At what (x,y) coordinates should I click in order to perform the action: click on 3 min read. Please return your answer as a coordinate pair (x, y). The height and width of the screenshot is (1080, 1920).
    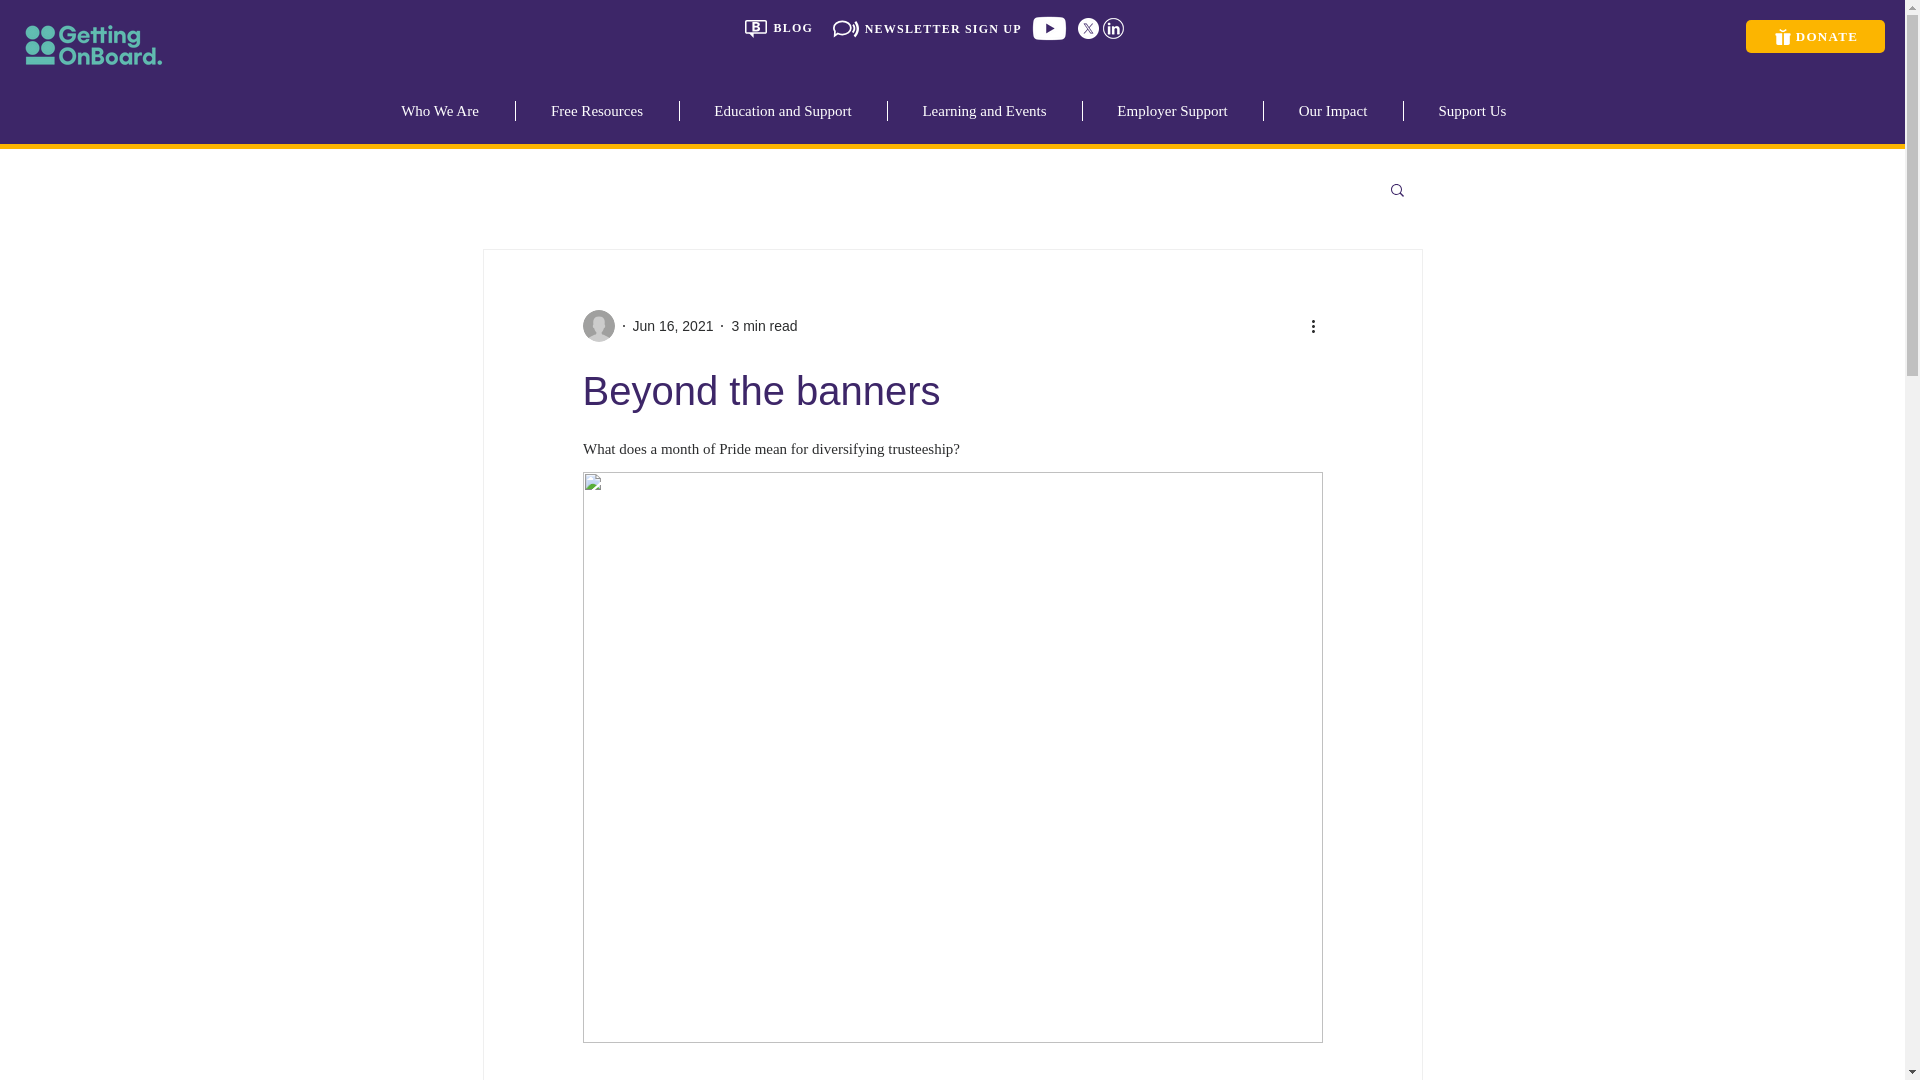
    Looking at the image, I should click on (764, 325).